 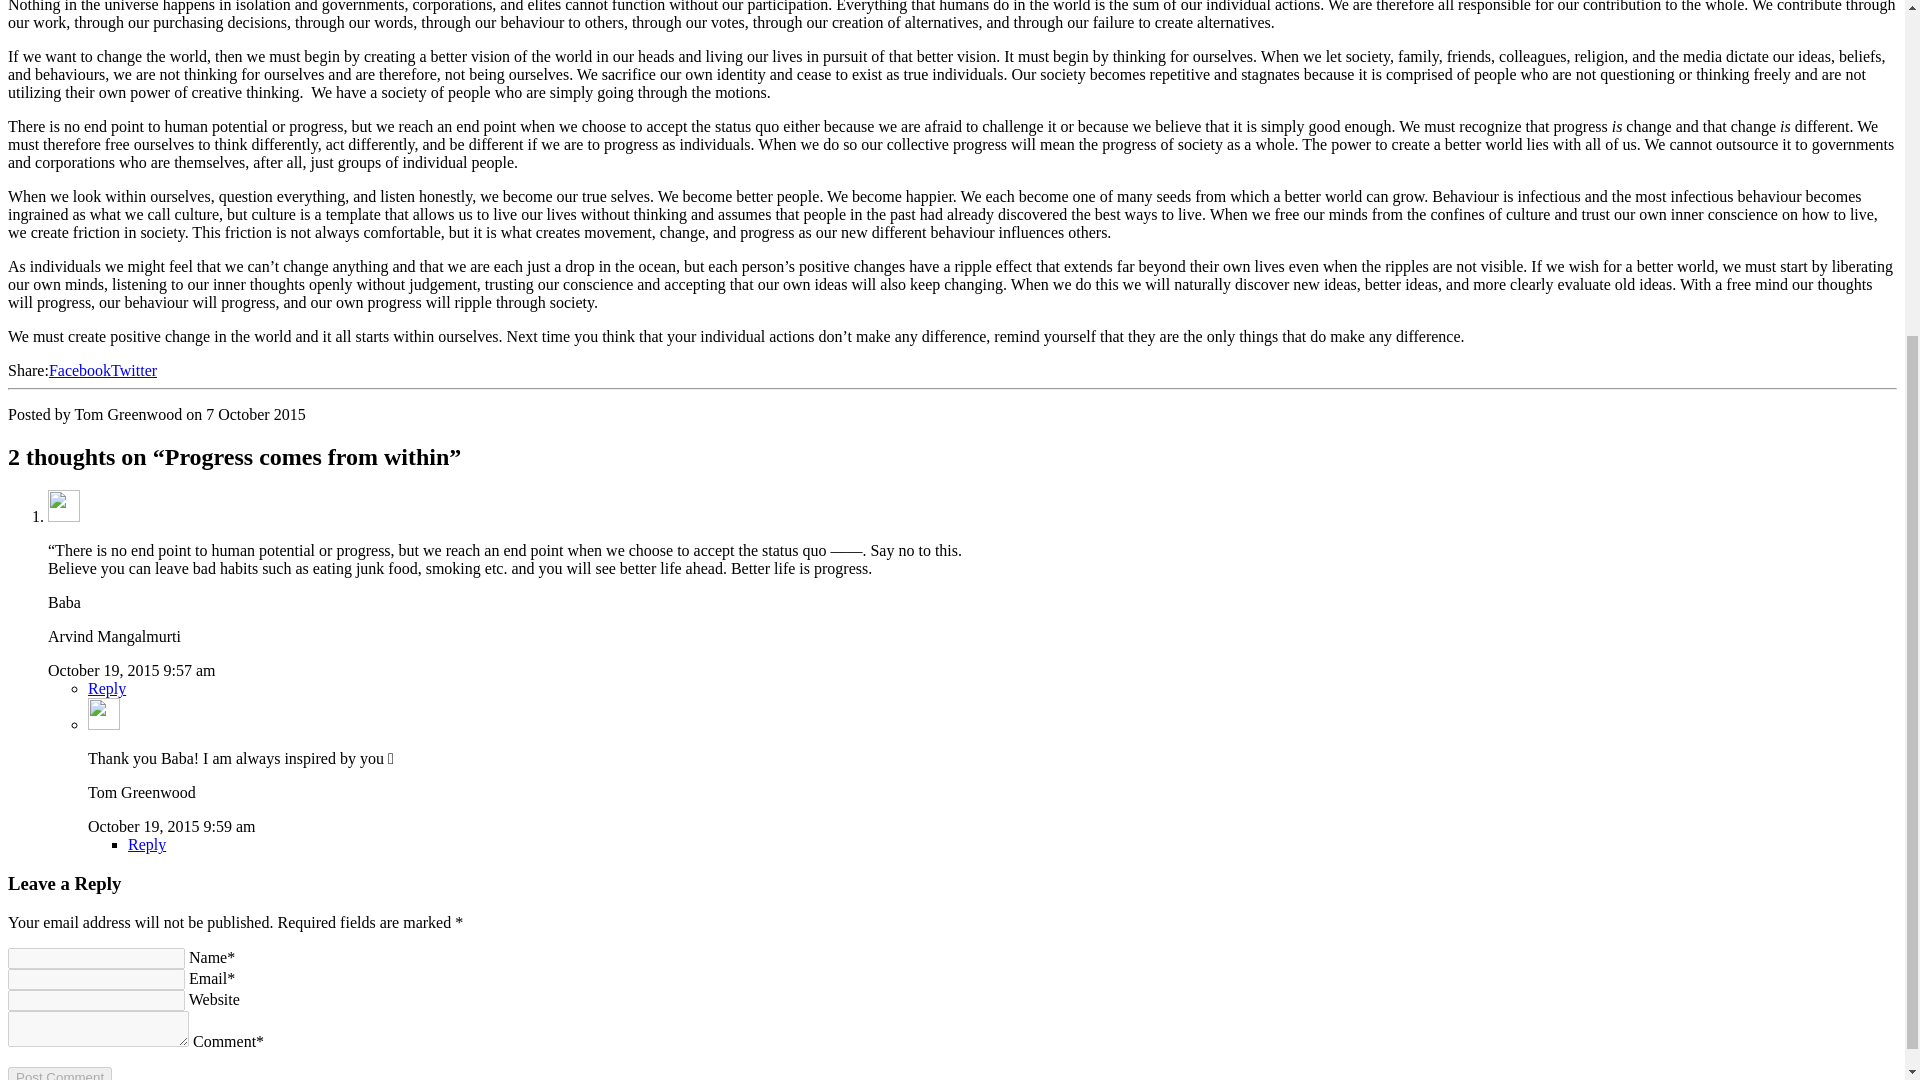 I want to click on Twitter, so click(x=134, y=370).